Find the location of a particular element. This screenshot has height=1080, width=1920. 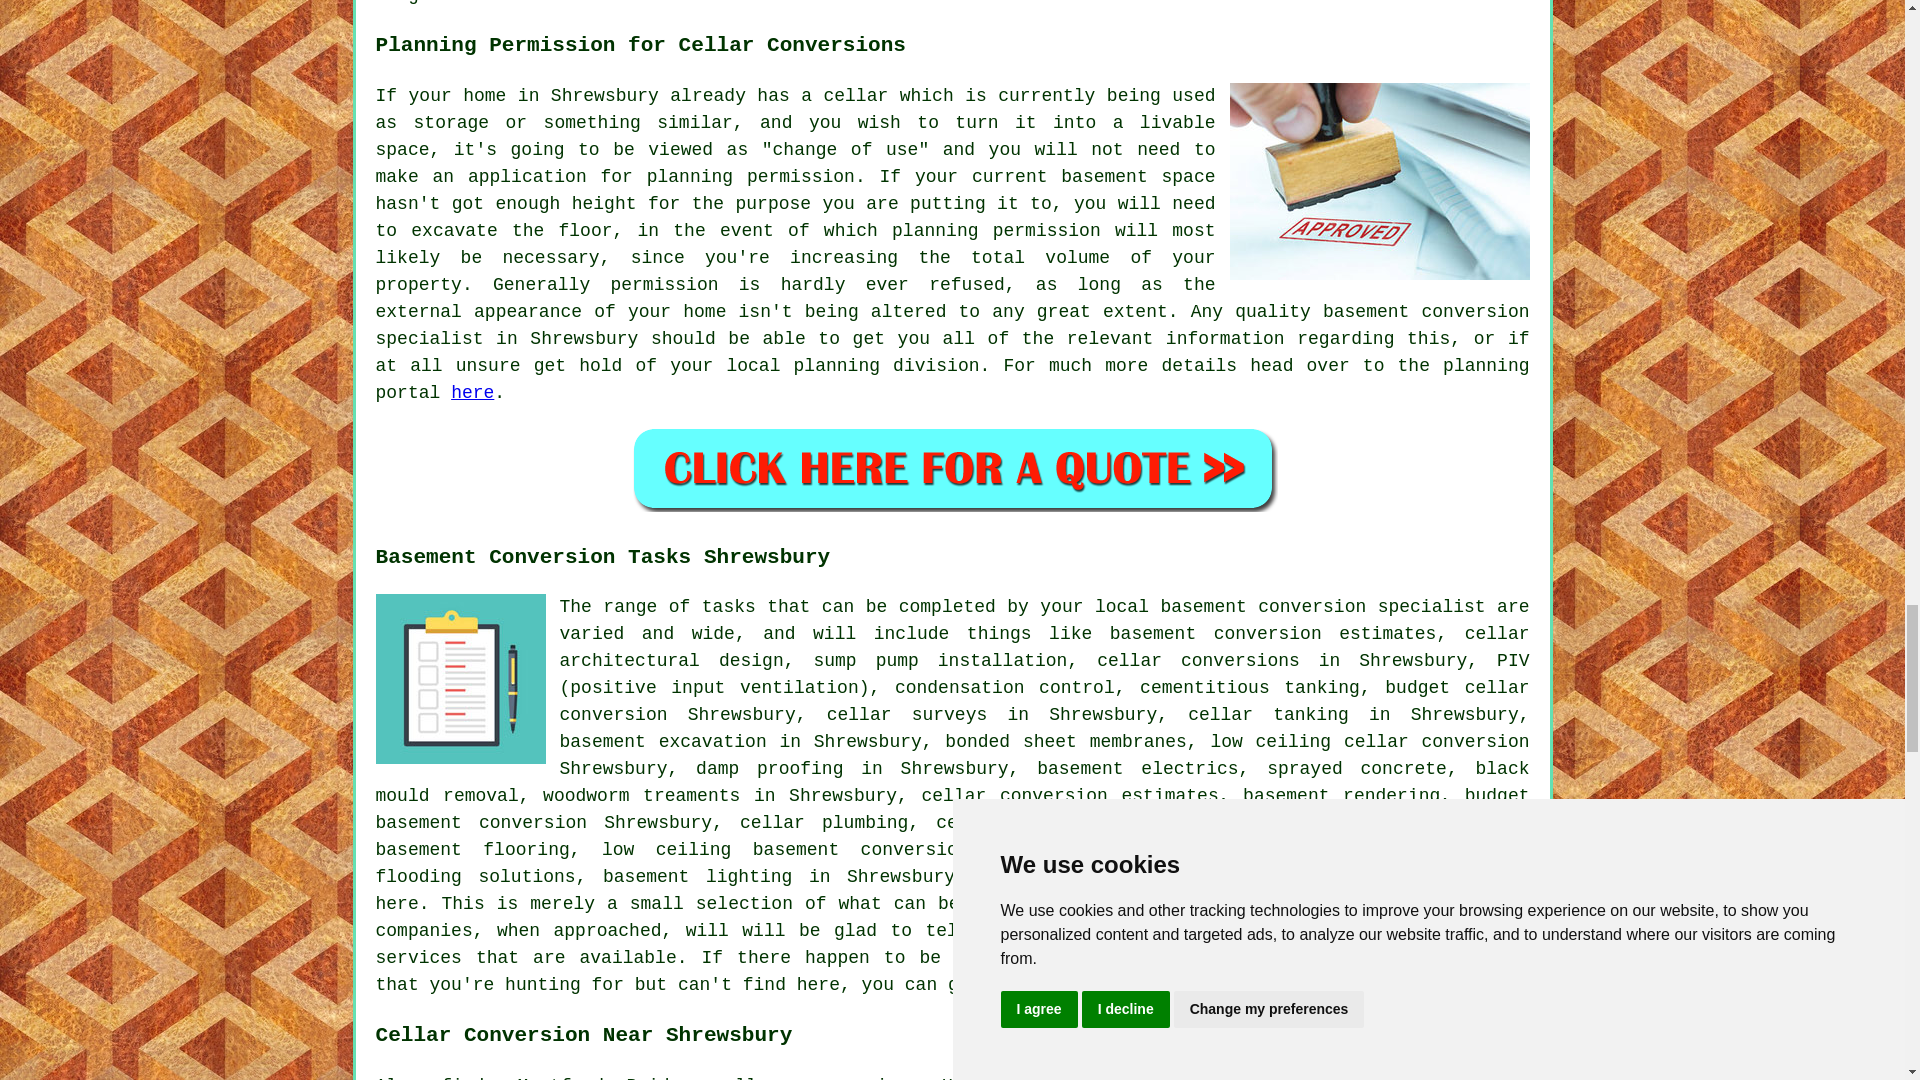

budget cellar conversion is located at coordinates (1045, 701).